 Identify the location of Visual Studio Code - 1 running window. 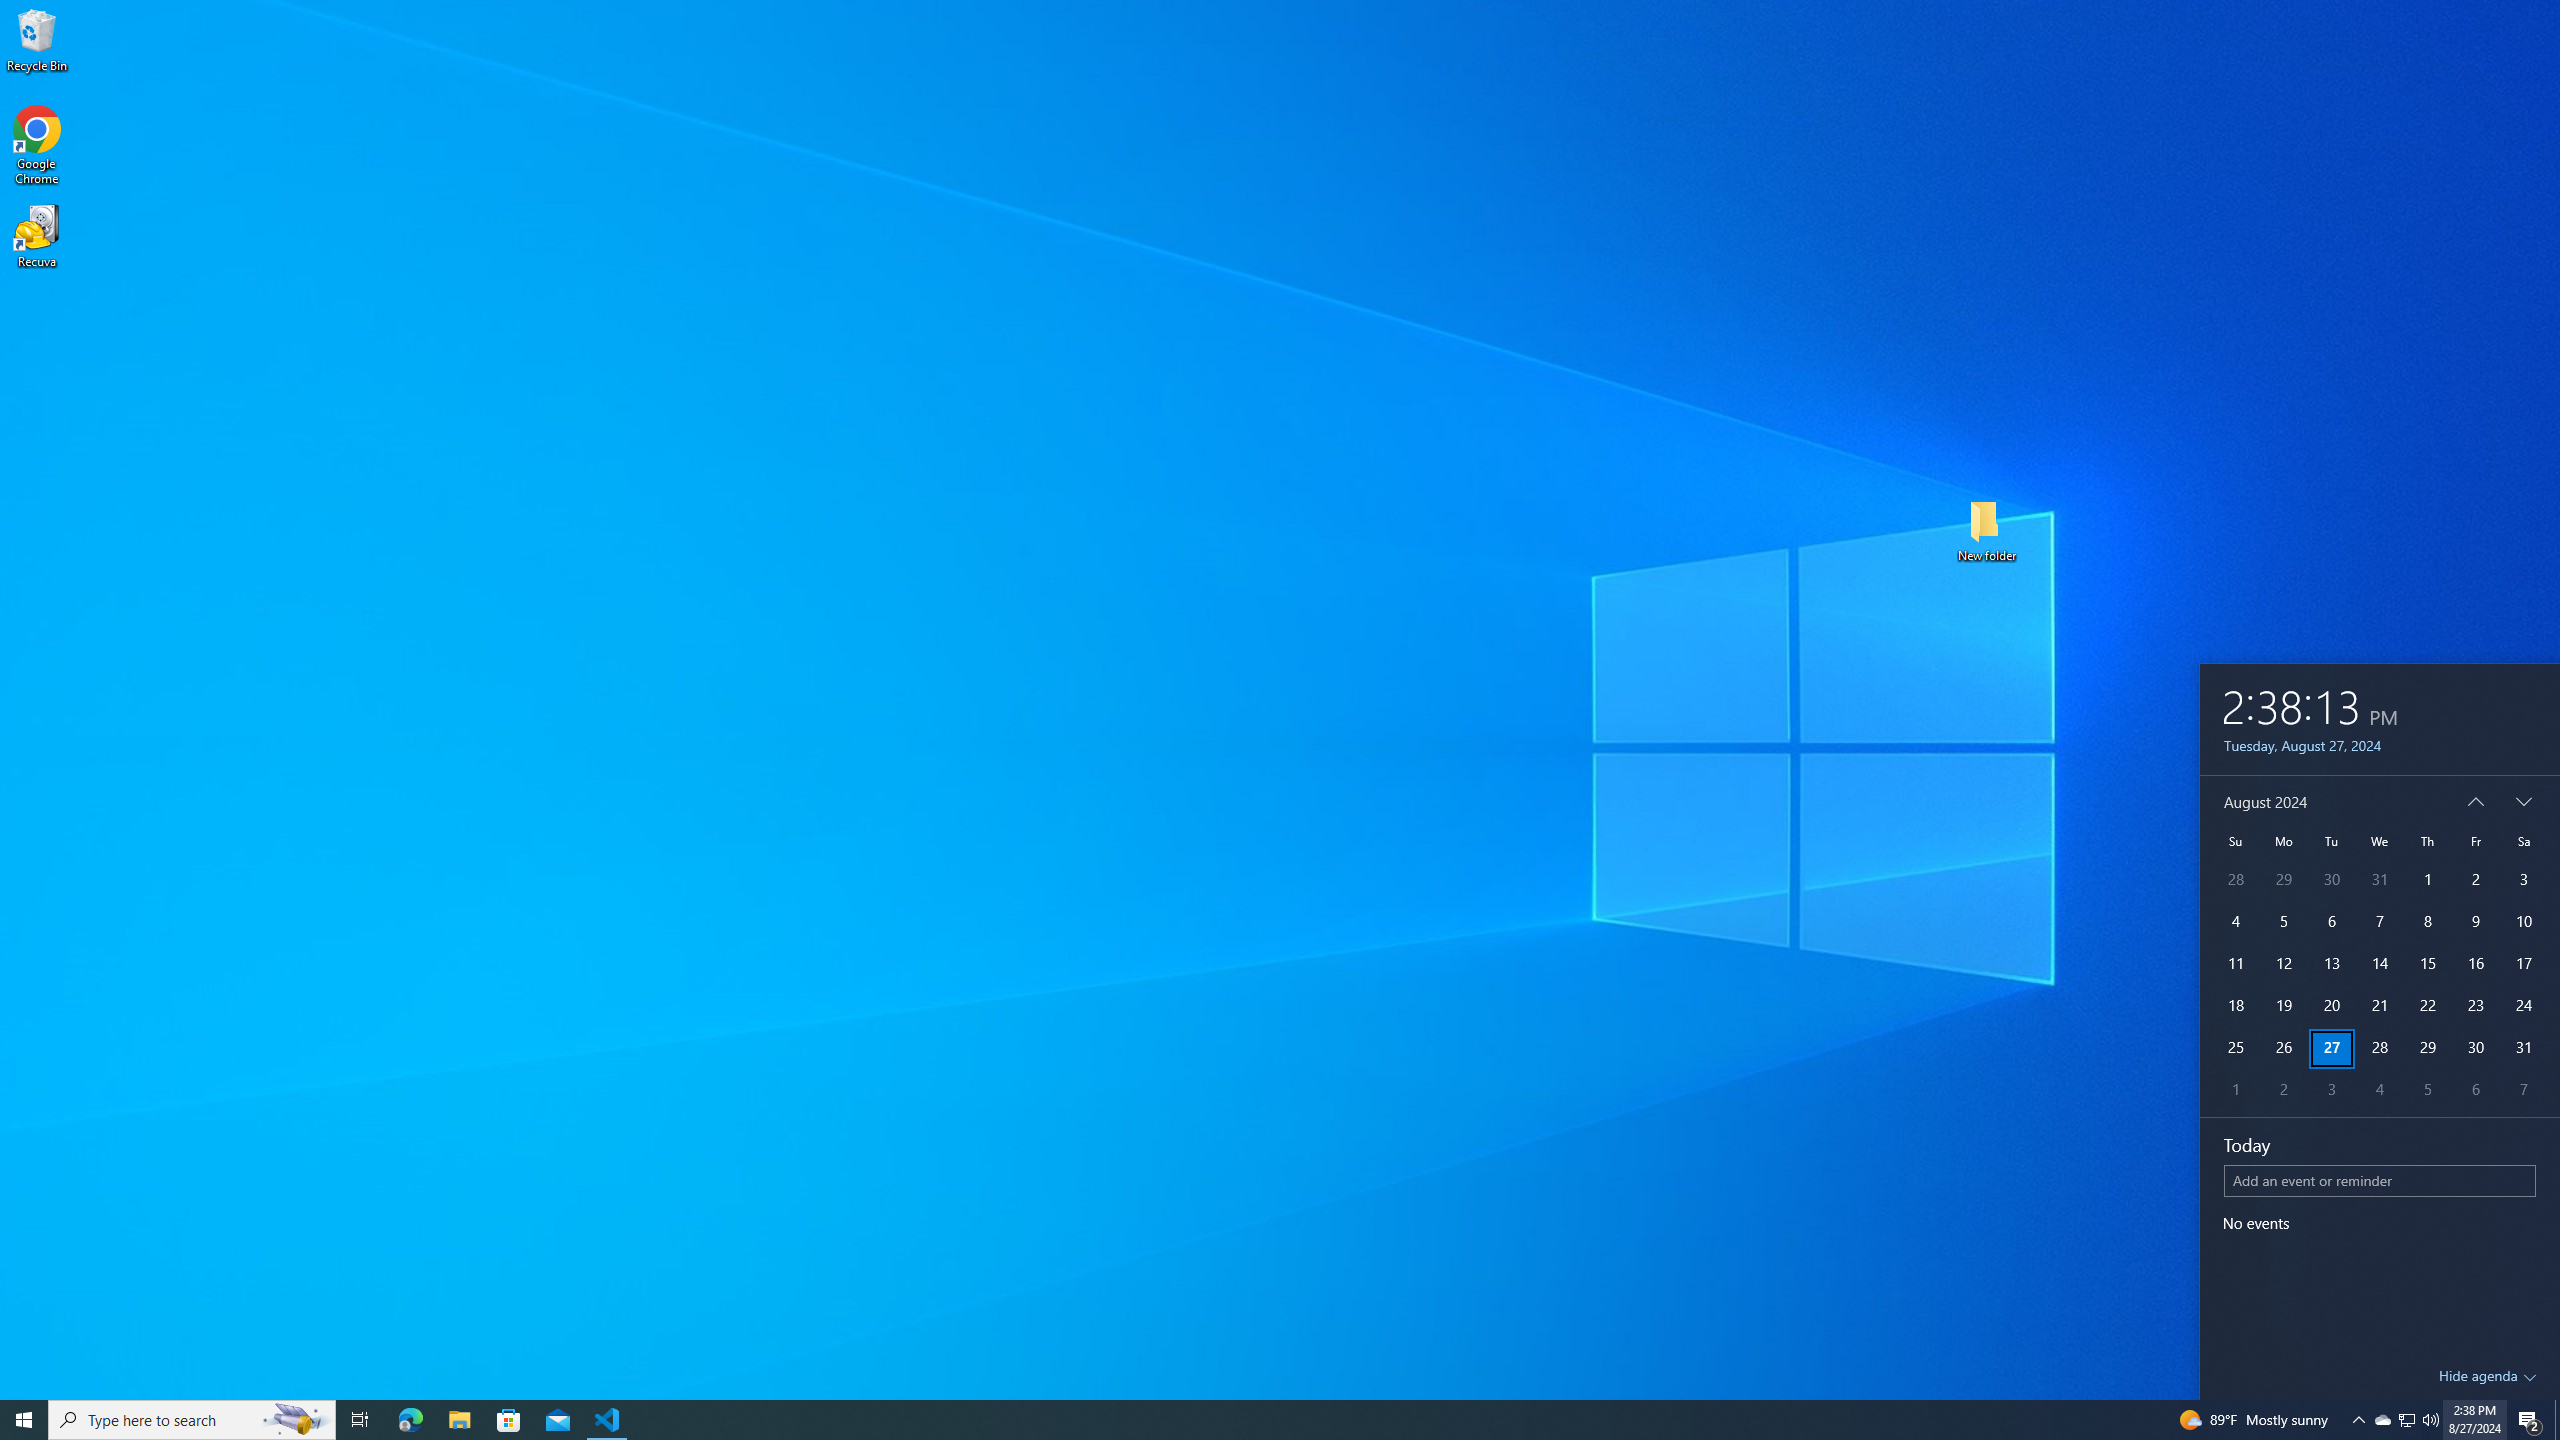
(608, 1420).